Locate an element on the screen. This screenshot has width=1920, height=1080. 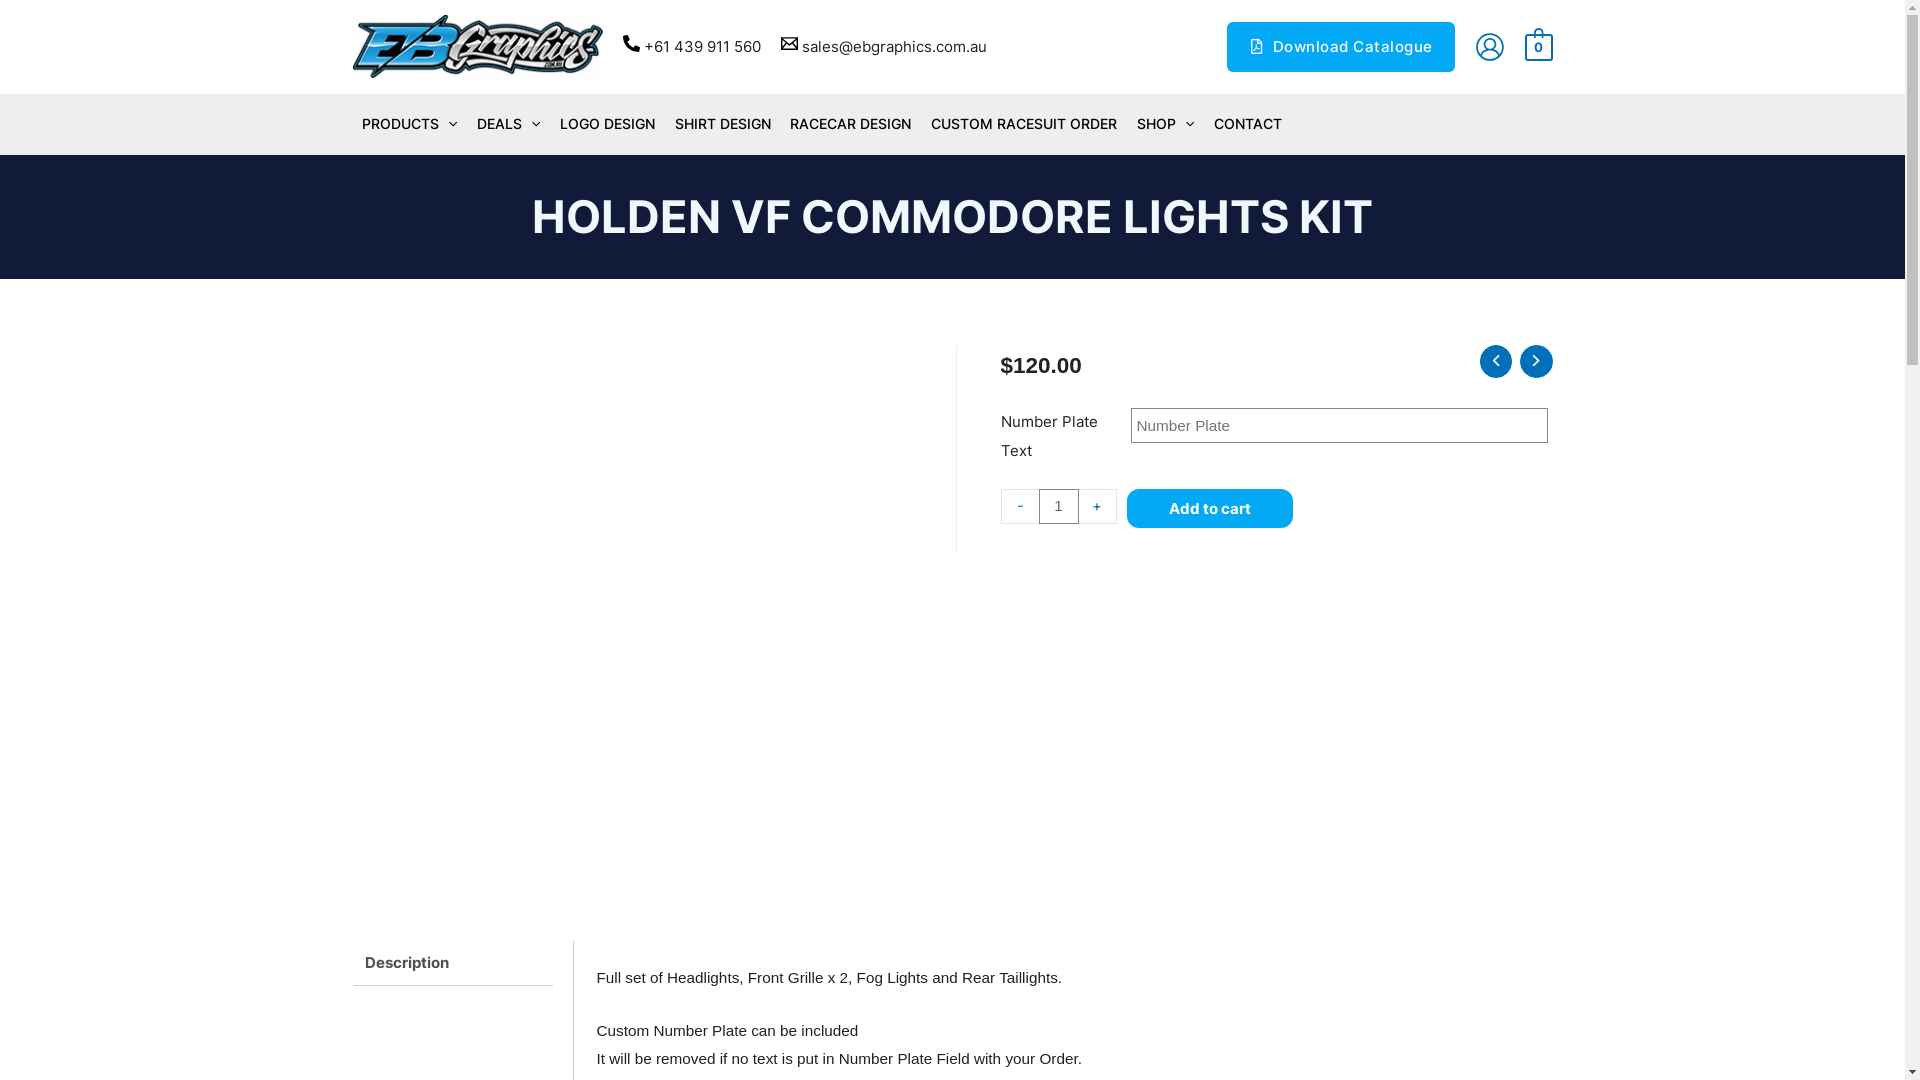
CUSTOM RACESUIT ORDER is located at coordinates (1024, 124).